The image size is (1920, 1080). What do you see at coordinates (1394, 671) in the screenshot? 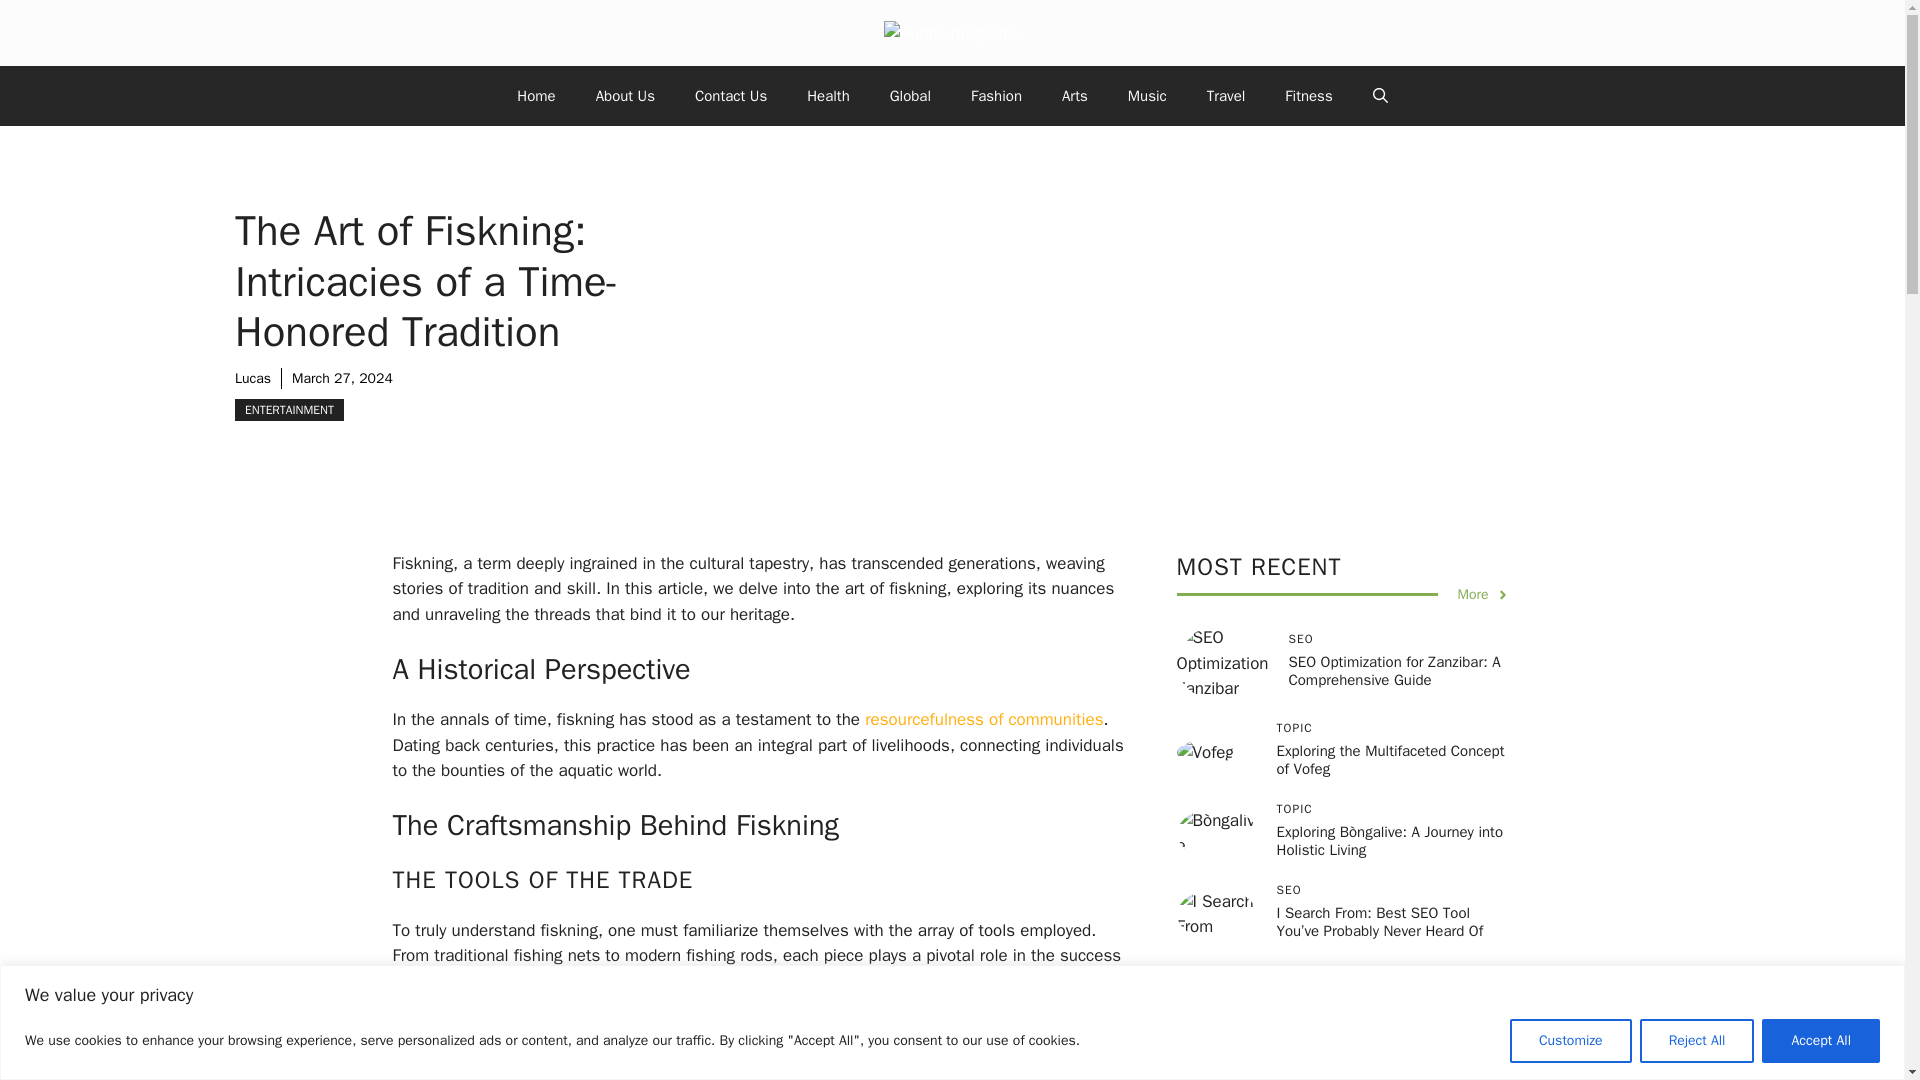
I see `SEO Optimization for Zanzibar: A Comprehensive Guide` at bounding box center [1394, 671].